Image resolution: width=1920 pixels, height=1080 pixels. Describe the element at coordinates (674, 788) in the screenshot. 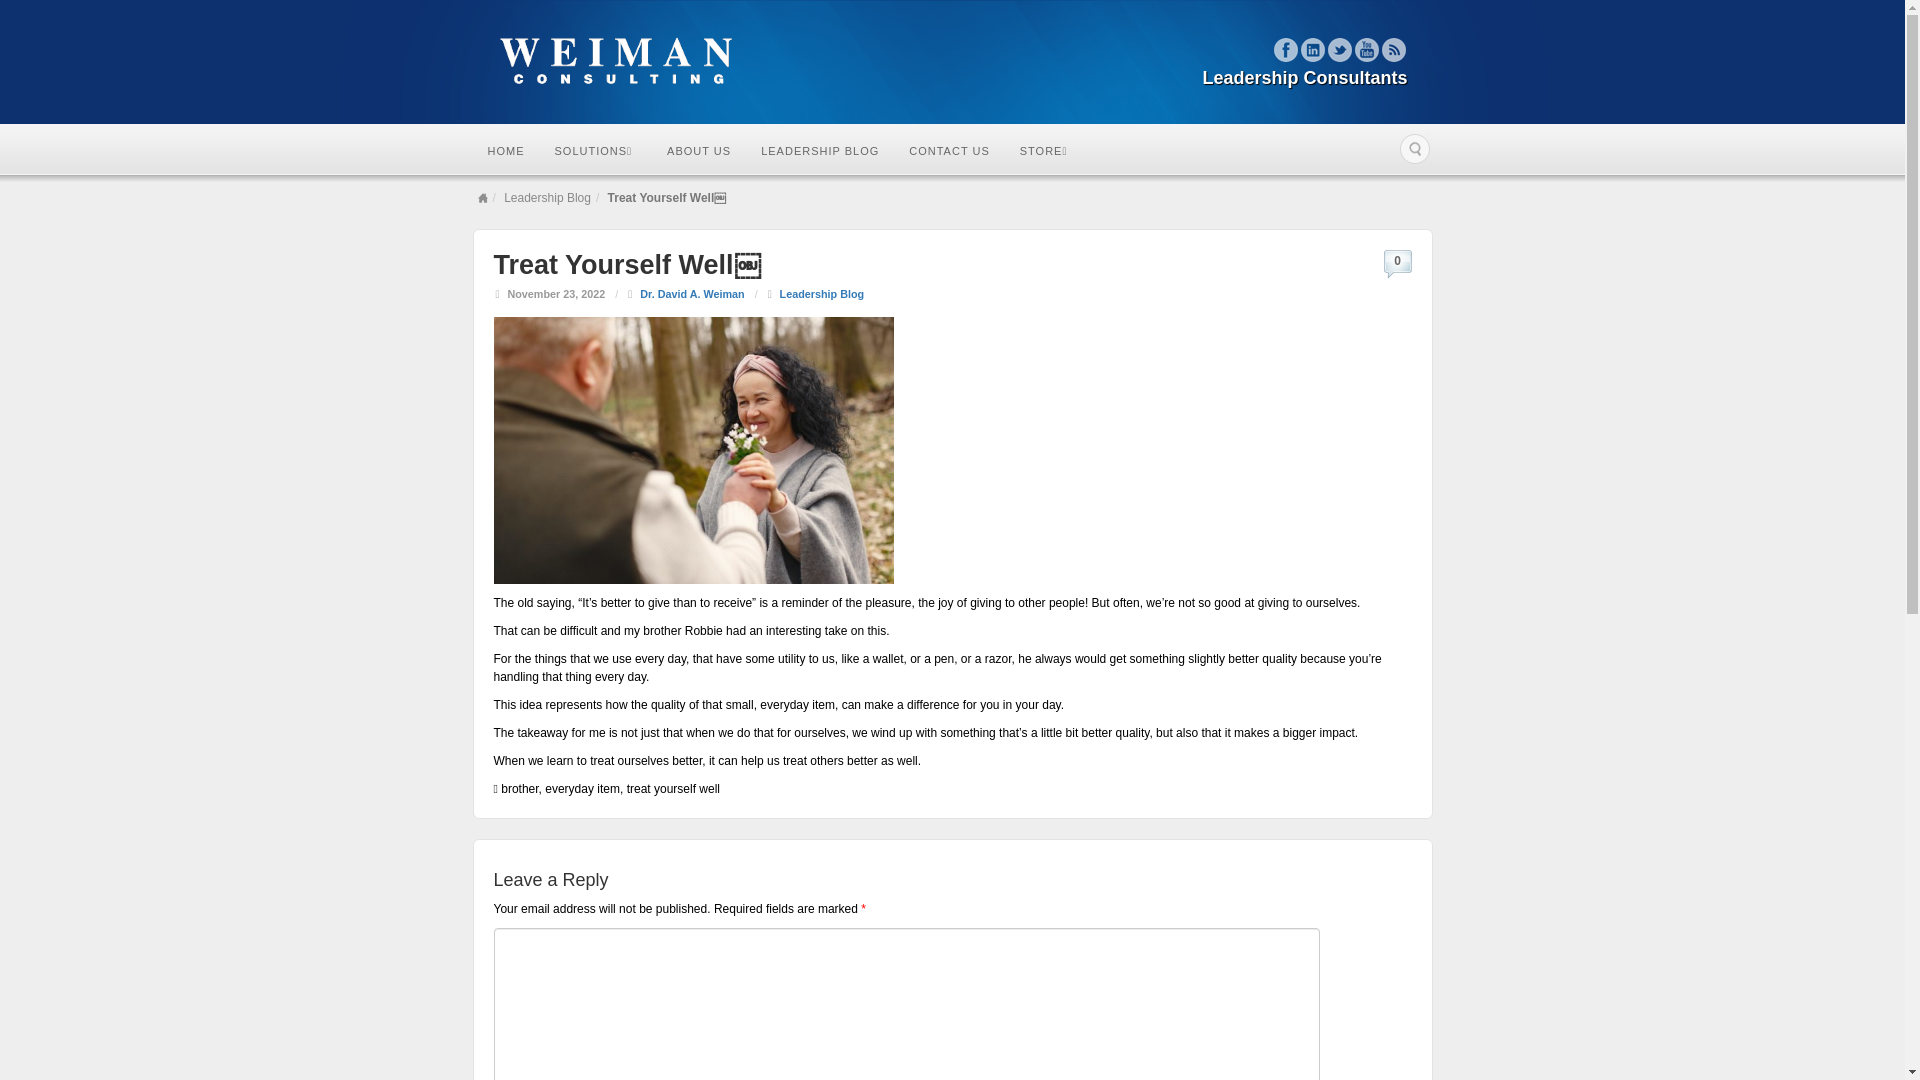

I see `treat yourself well` at that location.